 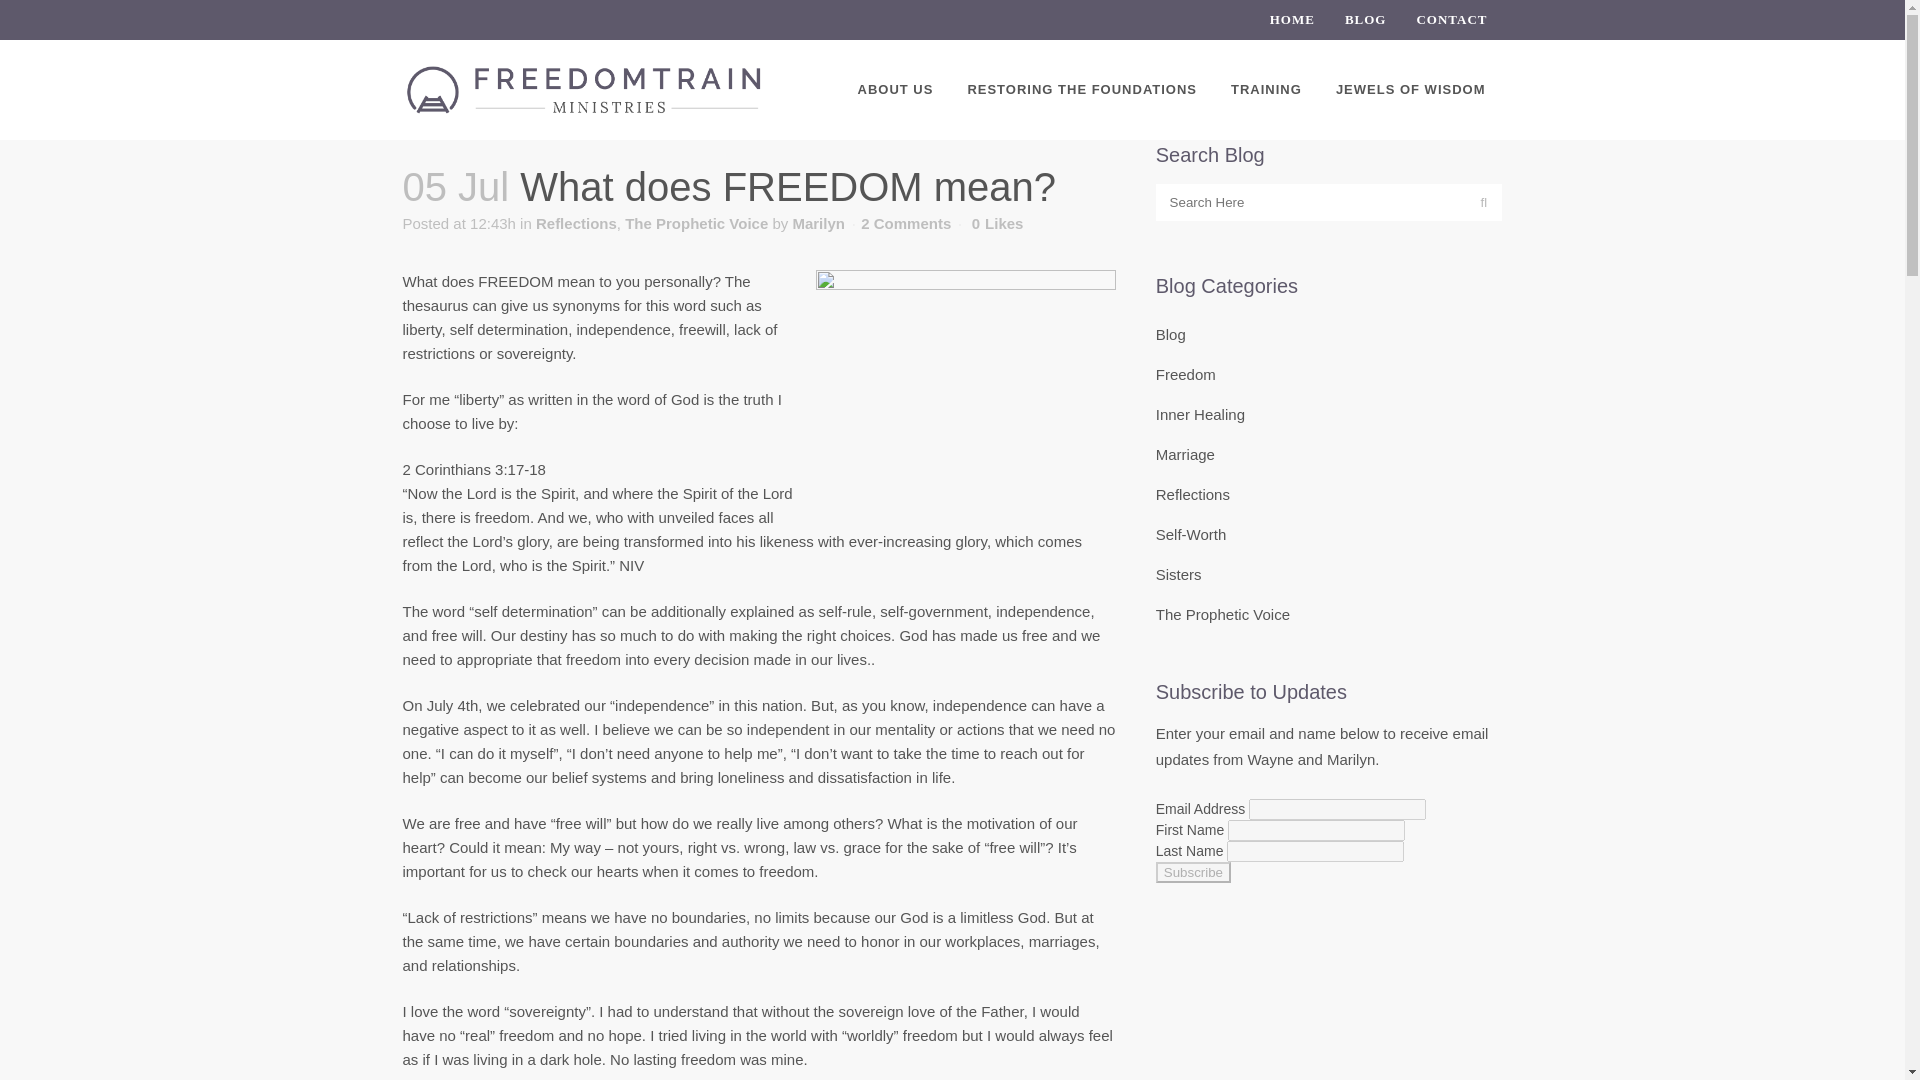 I want to click on 0 Likes, so click(x=997, y=224).